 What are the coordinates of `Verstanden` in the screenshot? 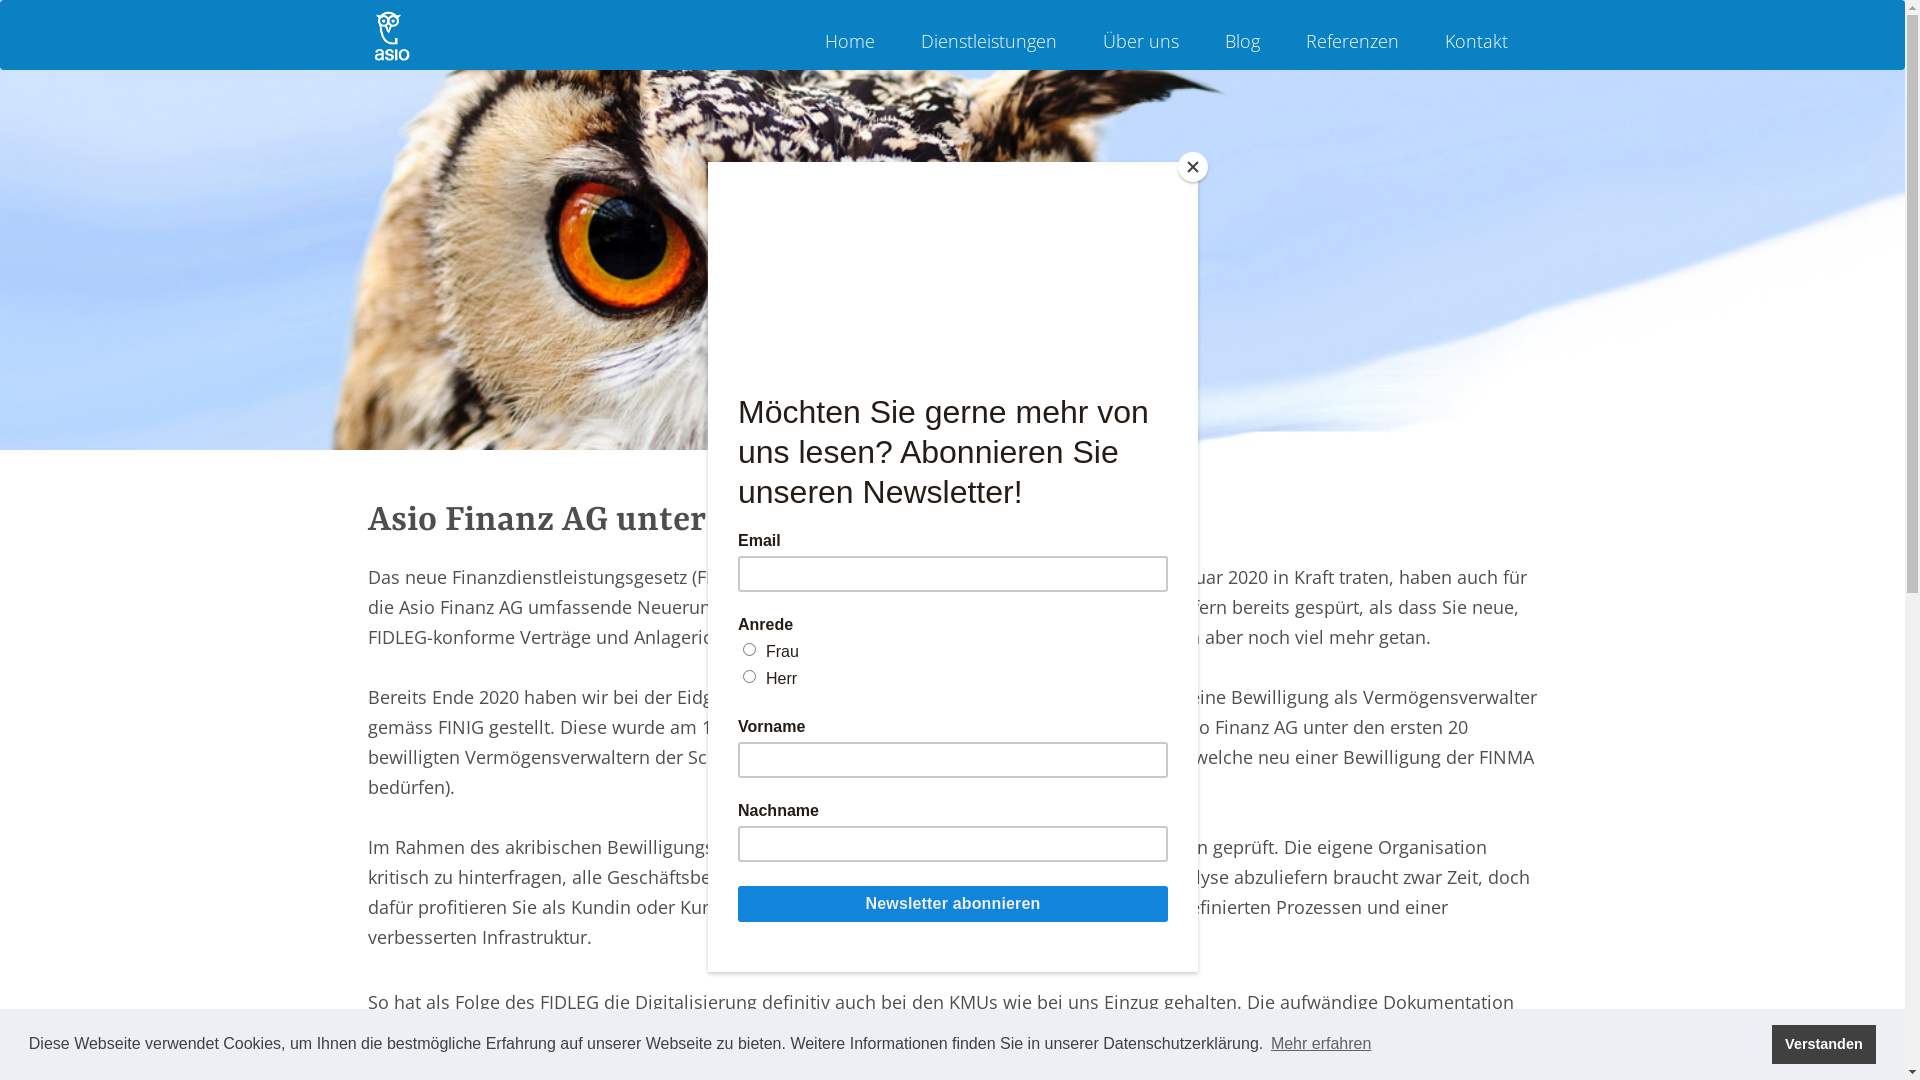 It's located at (1824, 1044).